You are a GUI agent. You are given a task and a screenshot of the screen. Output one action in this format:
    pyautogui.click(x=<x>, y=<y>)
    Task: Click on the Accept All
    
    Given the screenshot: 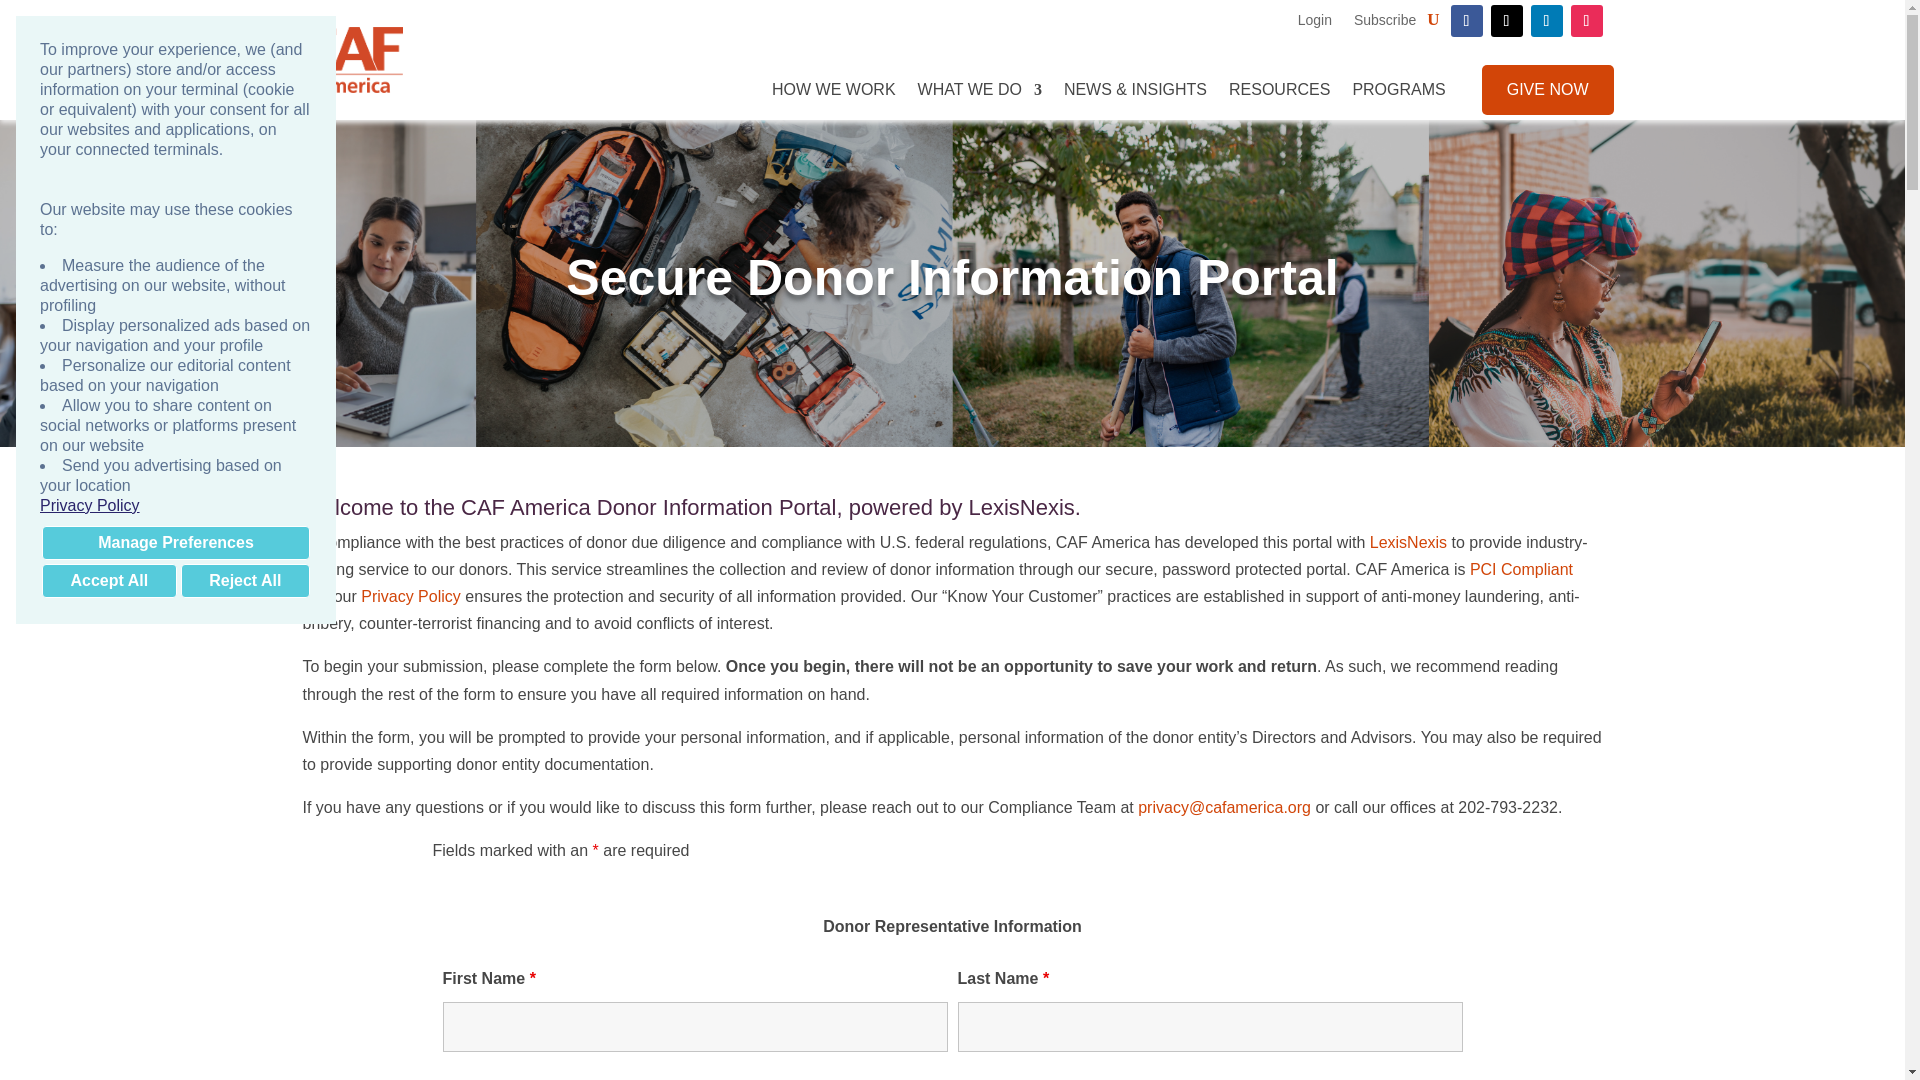 What is the action you would take?
    pyautogui.click(x=109, y=580)
    